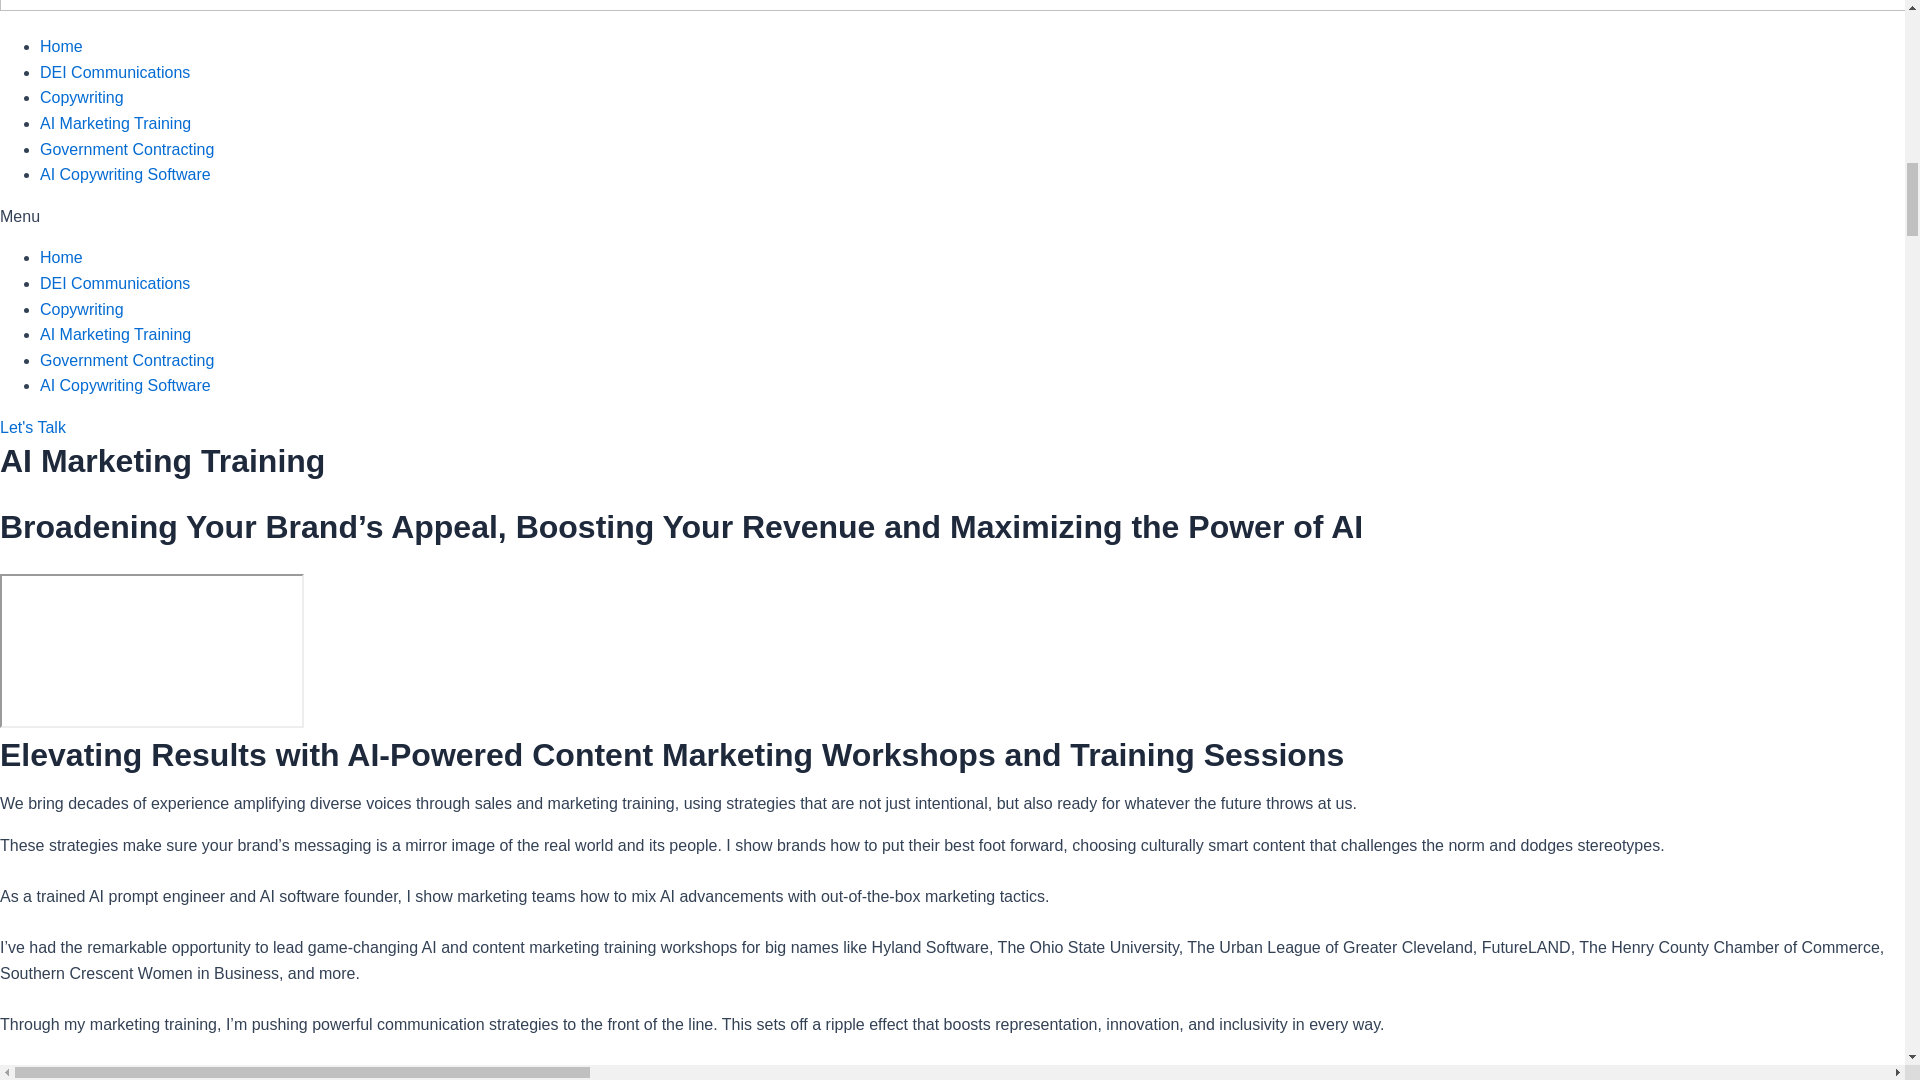  What do you see at coordinates (115, 72) in the screenshot?
I see `DEI Communications` at bounding box center [115, 72].